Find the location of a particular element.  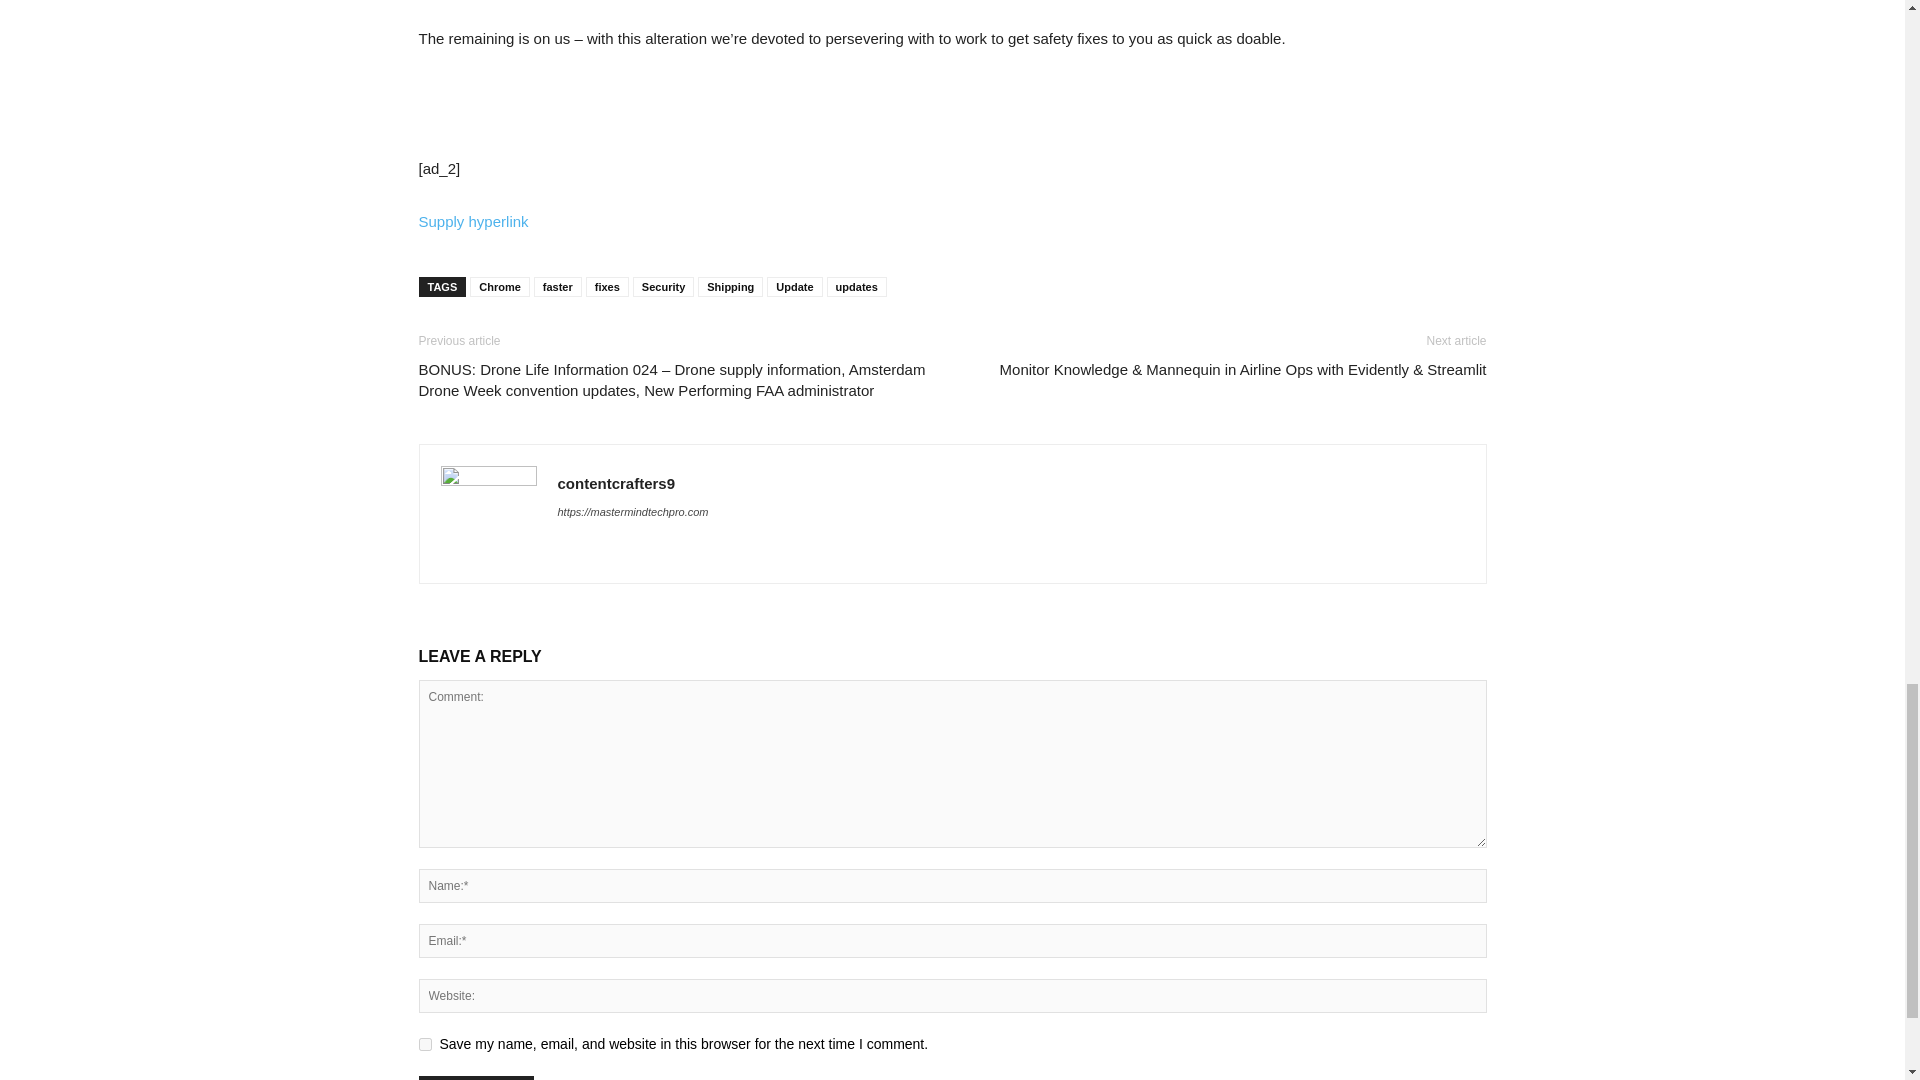

faster is located at coordinates (557, 286).